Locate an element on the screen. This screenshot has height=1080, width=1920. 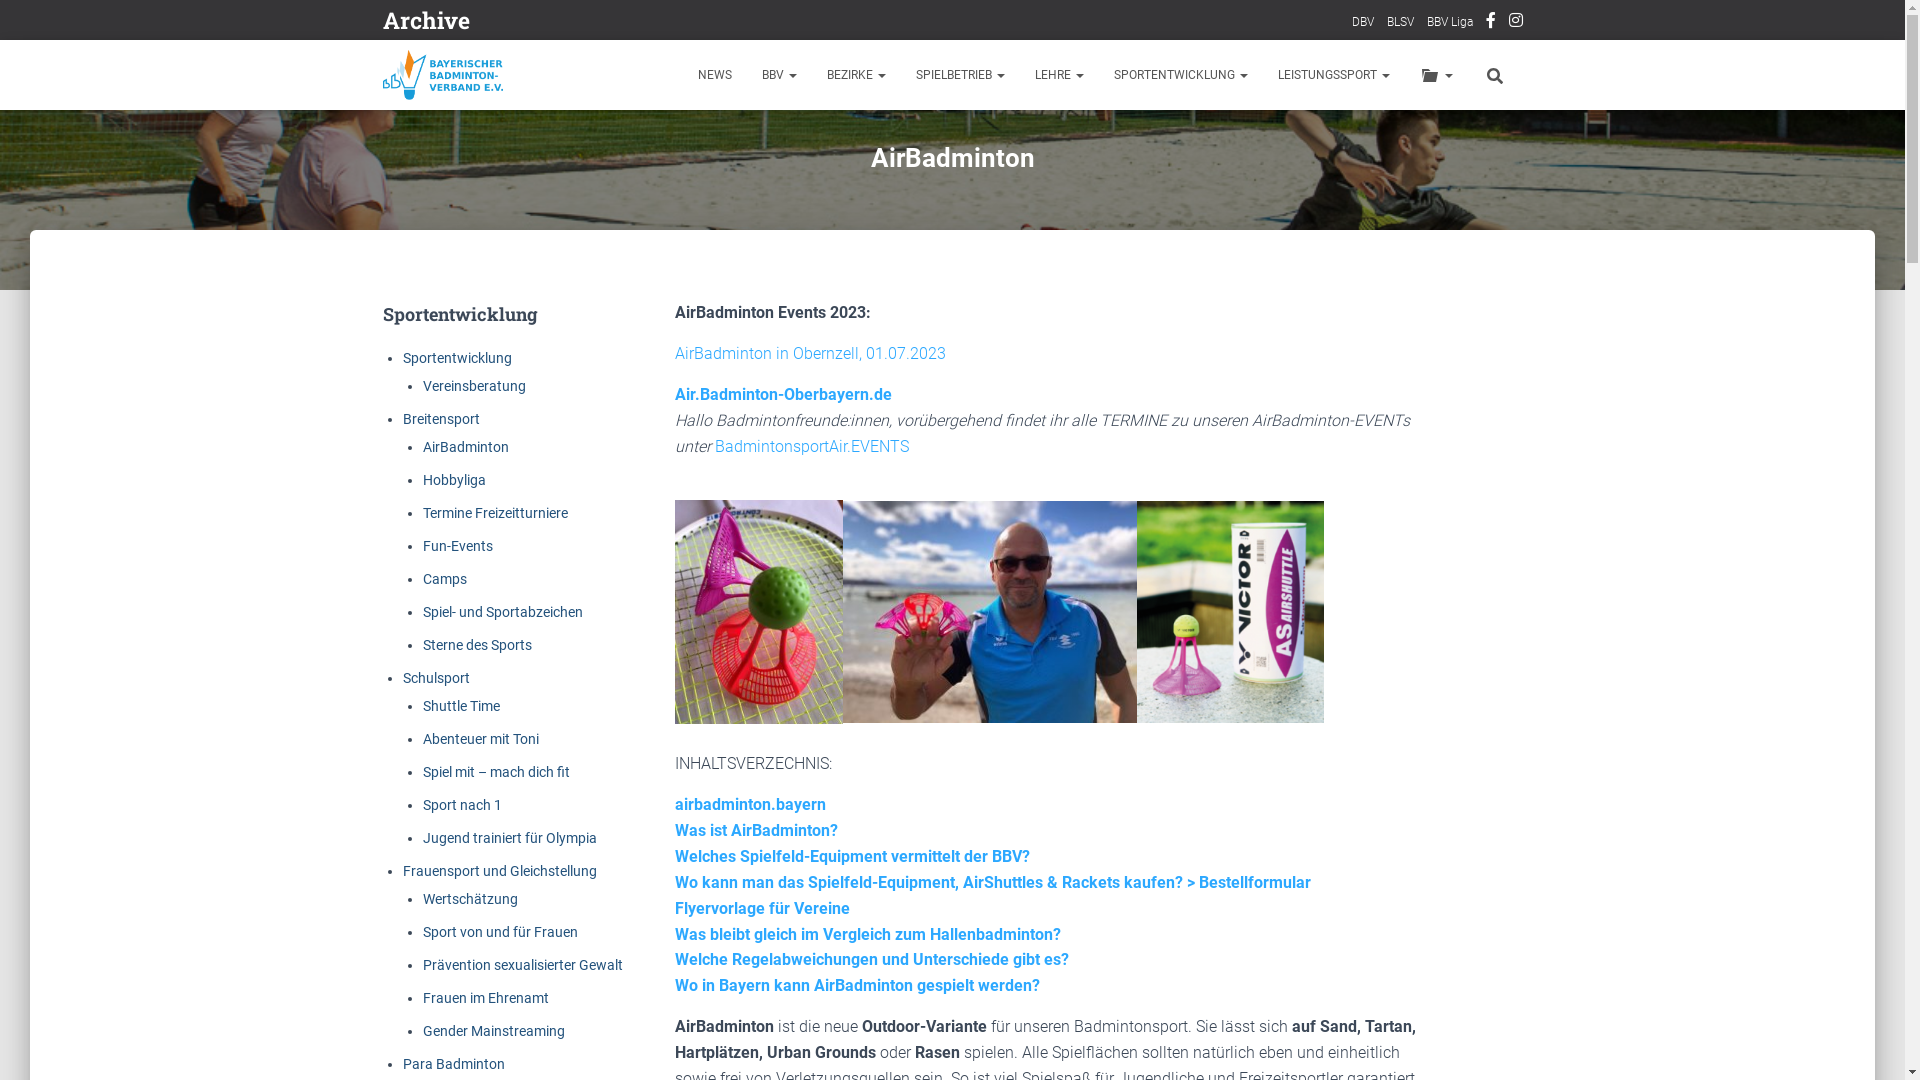
Vereinsberatung is located at coordinates (474, 386).